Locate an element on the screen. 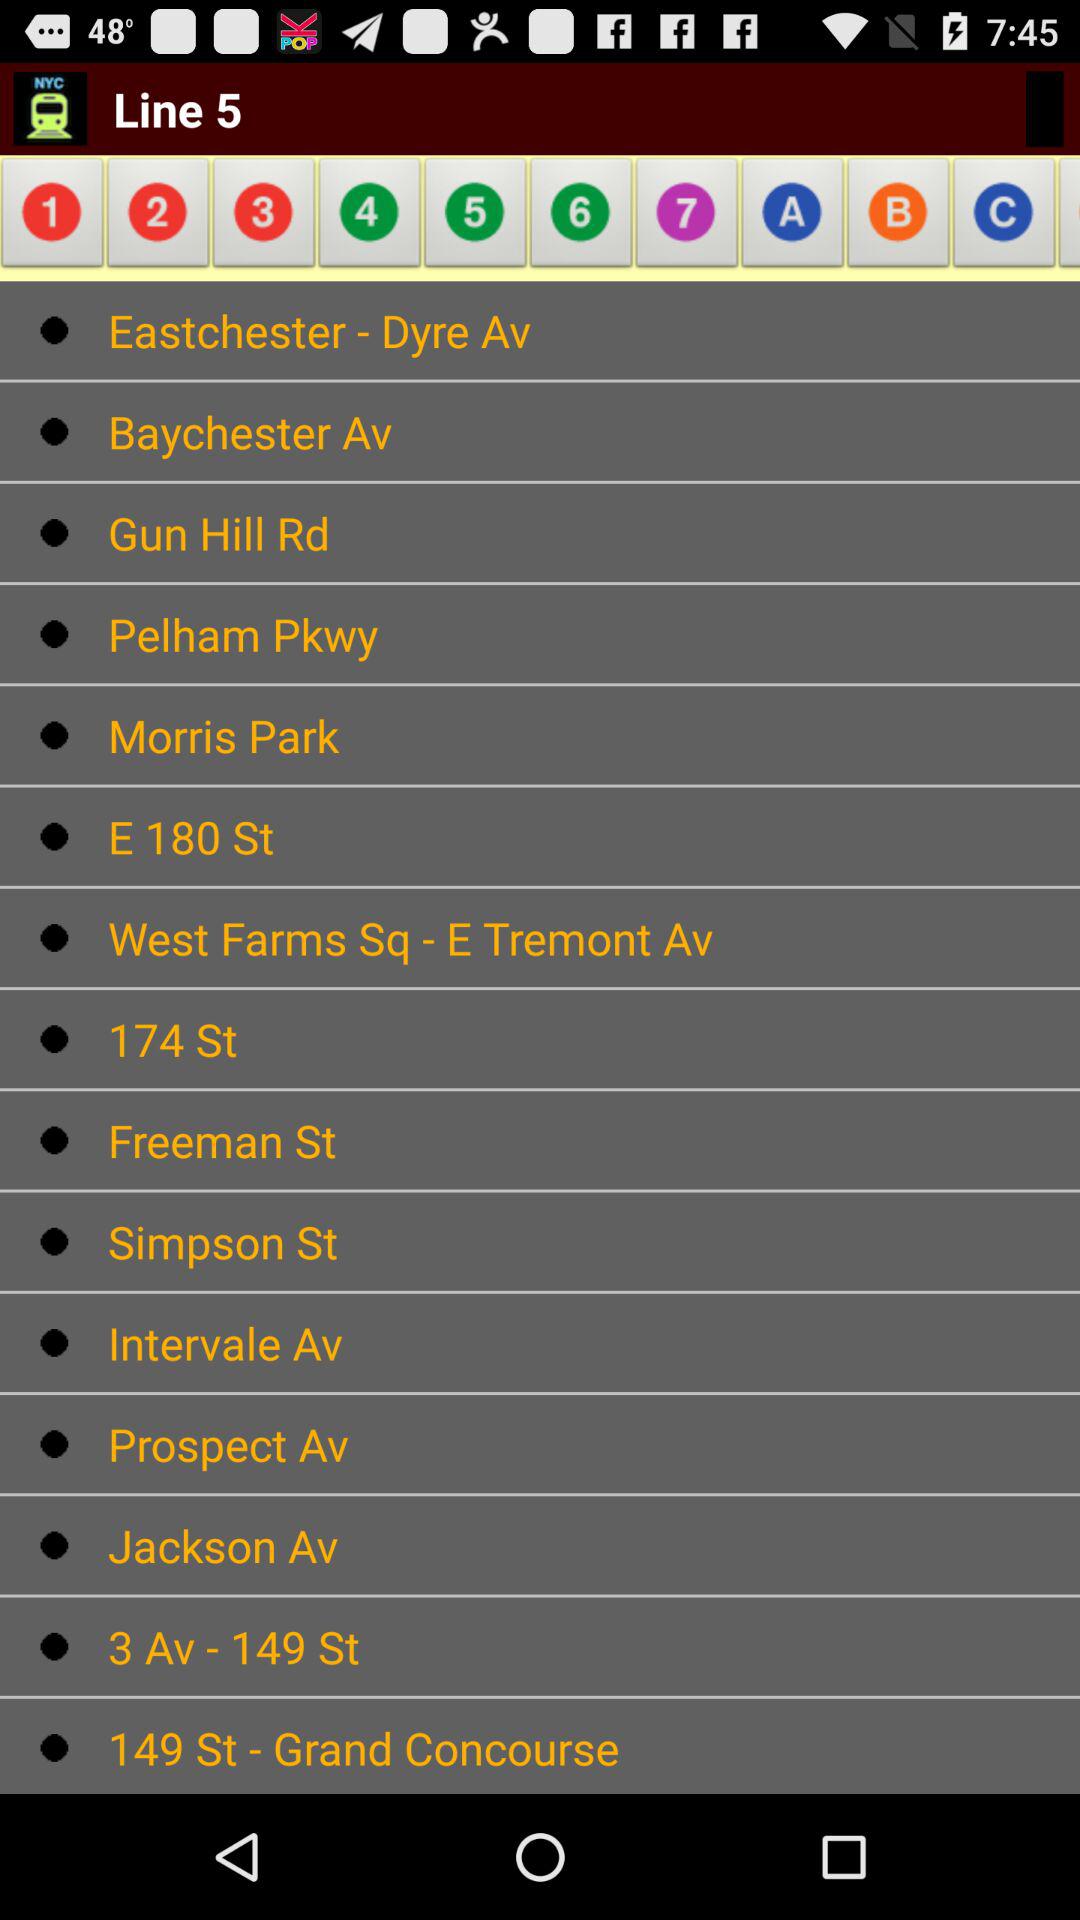 The width and height of the screenshot is (1080, 1920). click on the button c which is right of button b is located at coordinates (1004, 218).